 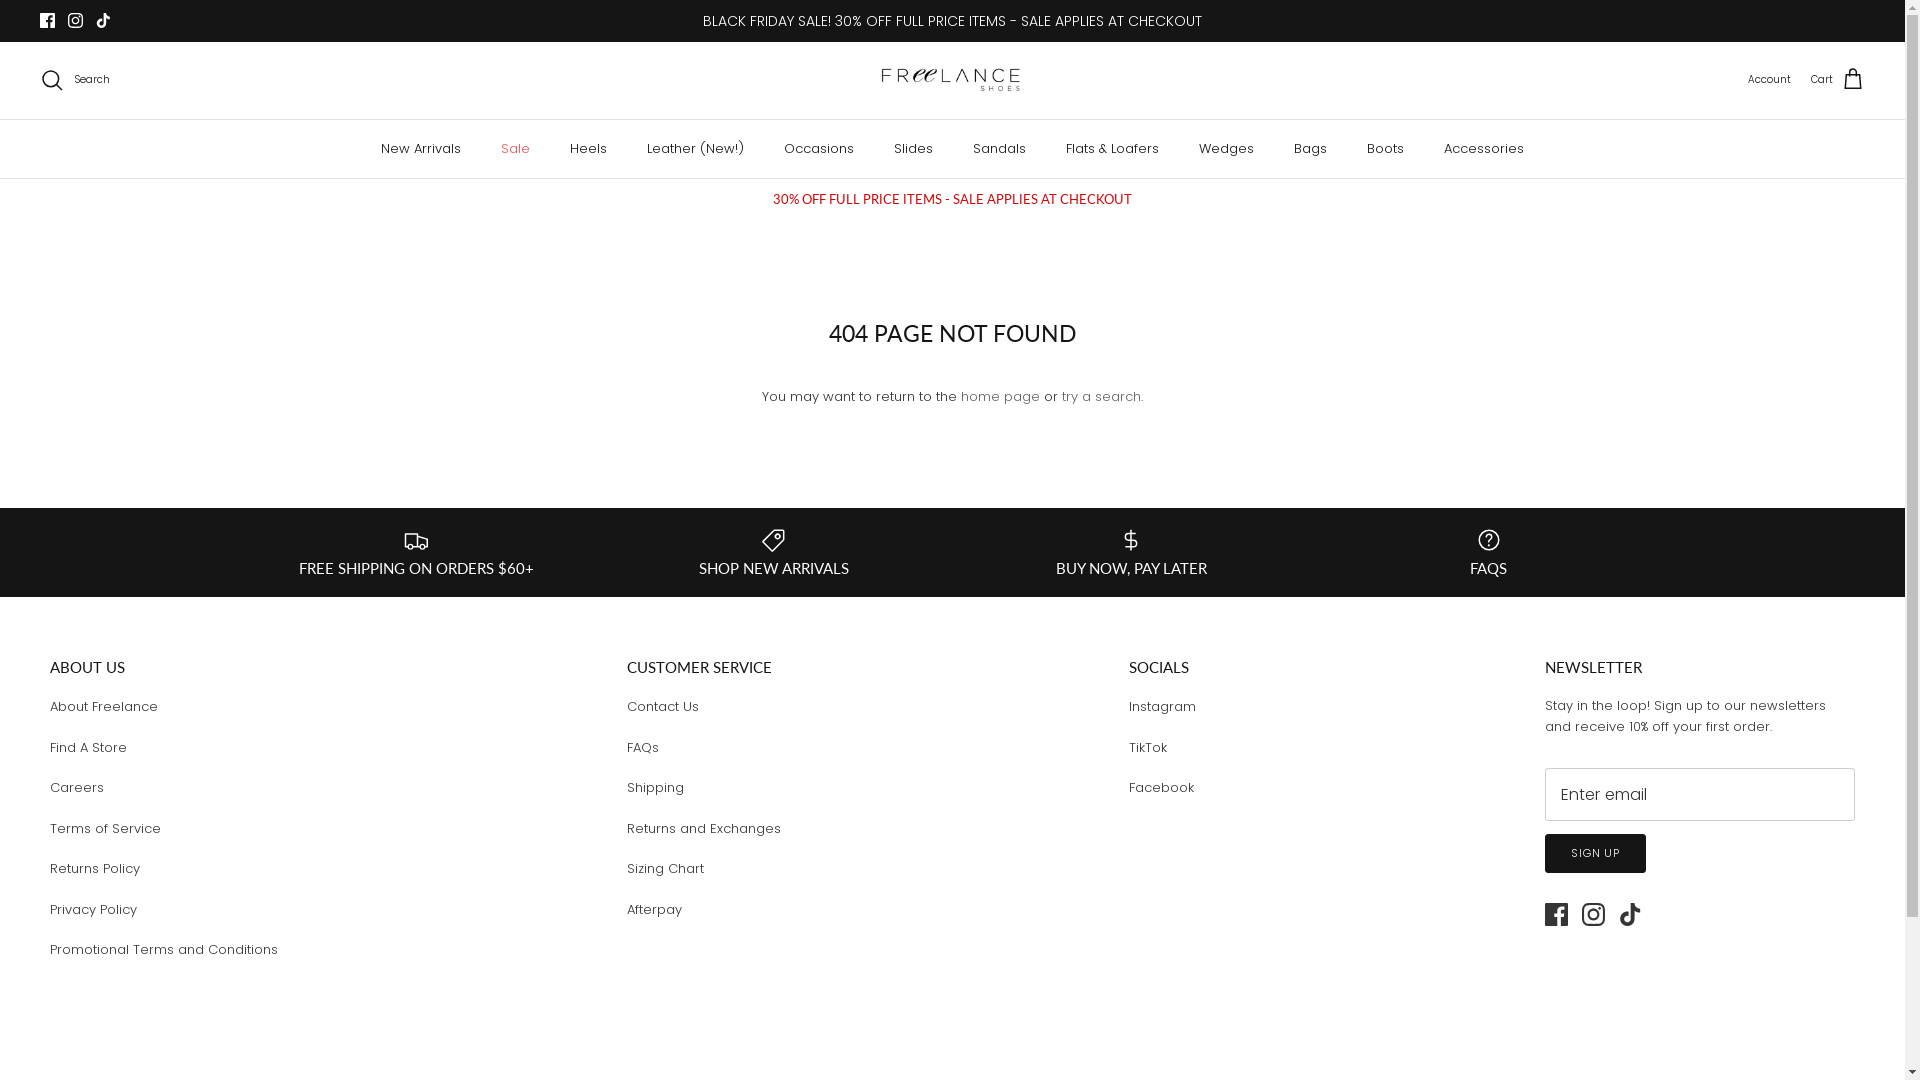 What do you see at coordinates (819, 149) in the screenshot?
I see `Occasions` at bounding box center [819, 149].